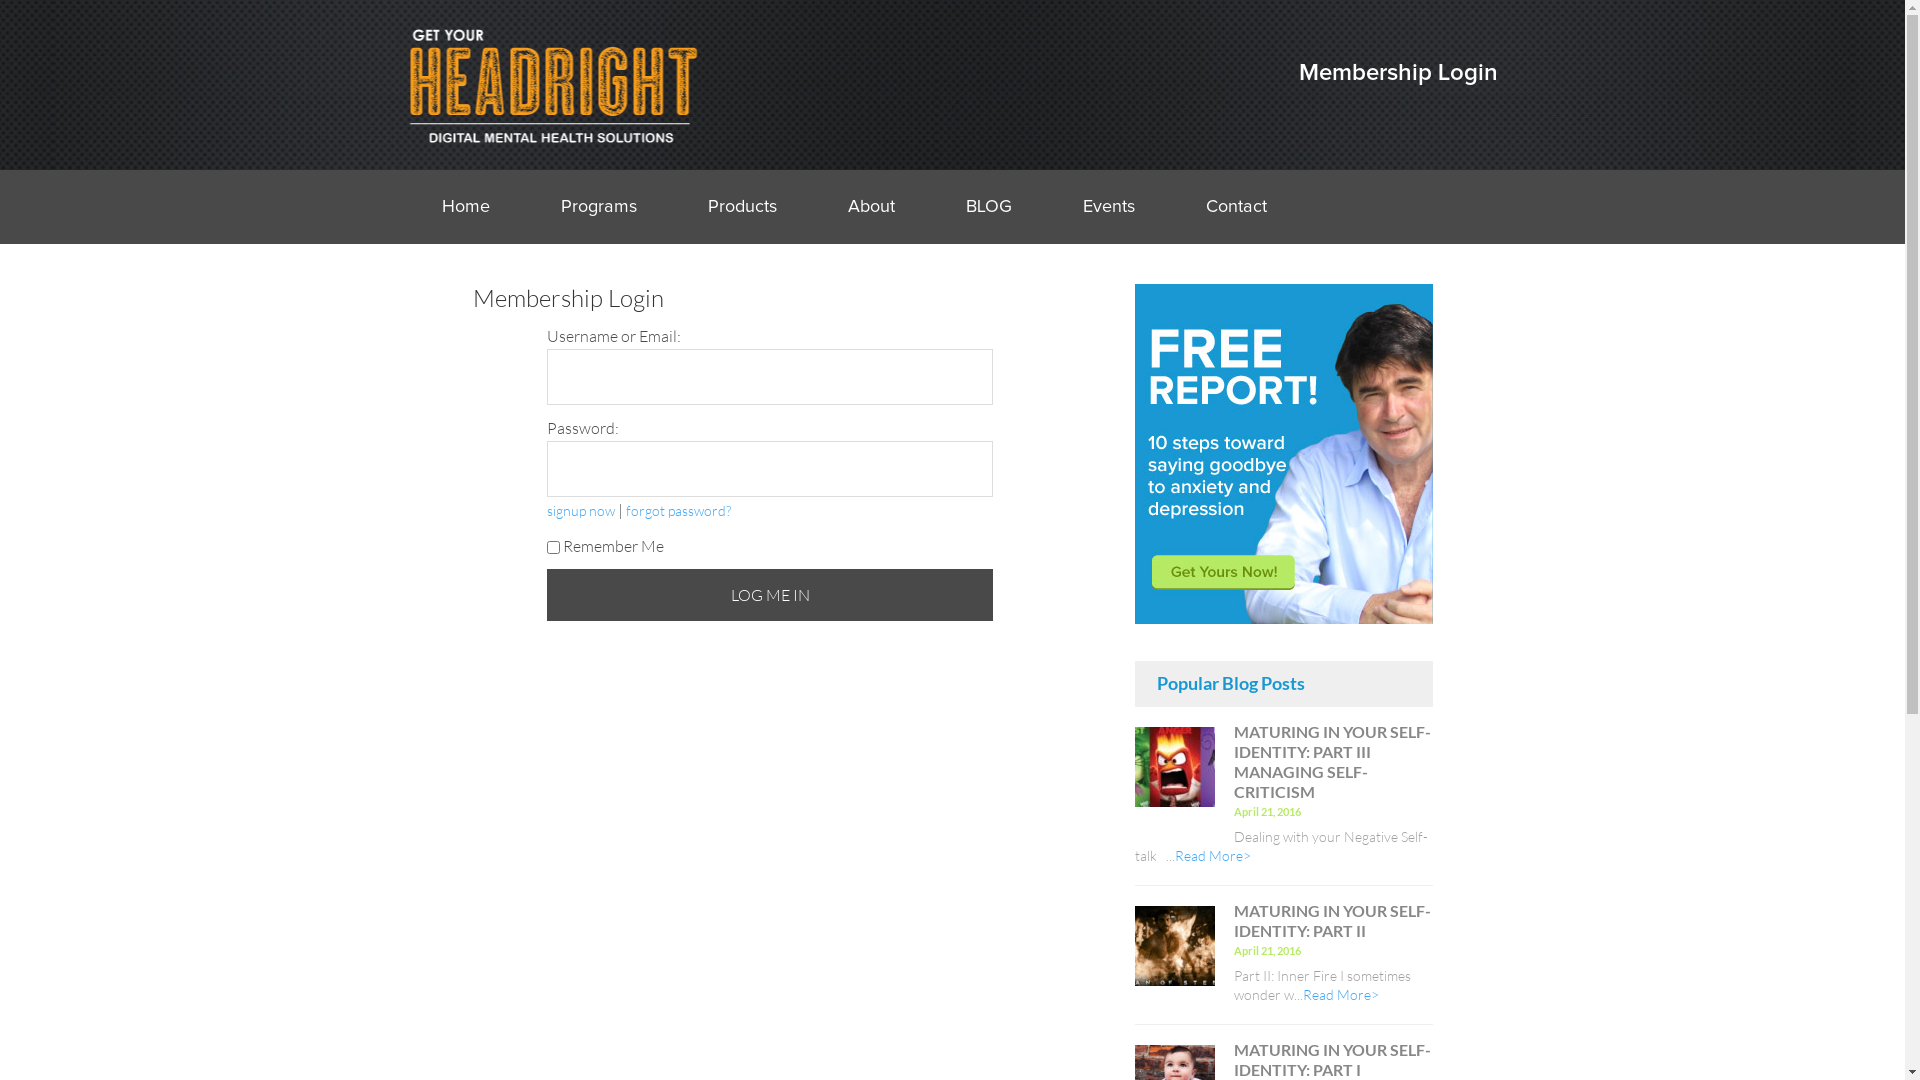 The height and width of the screenshot is (1080, 1920). I want to click on Get Your Head Right, so click(553, 85).